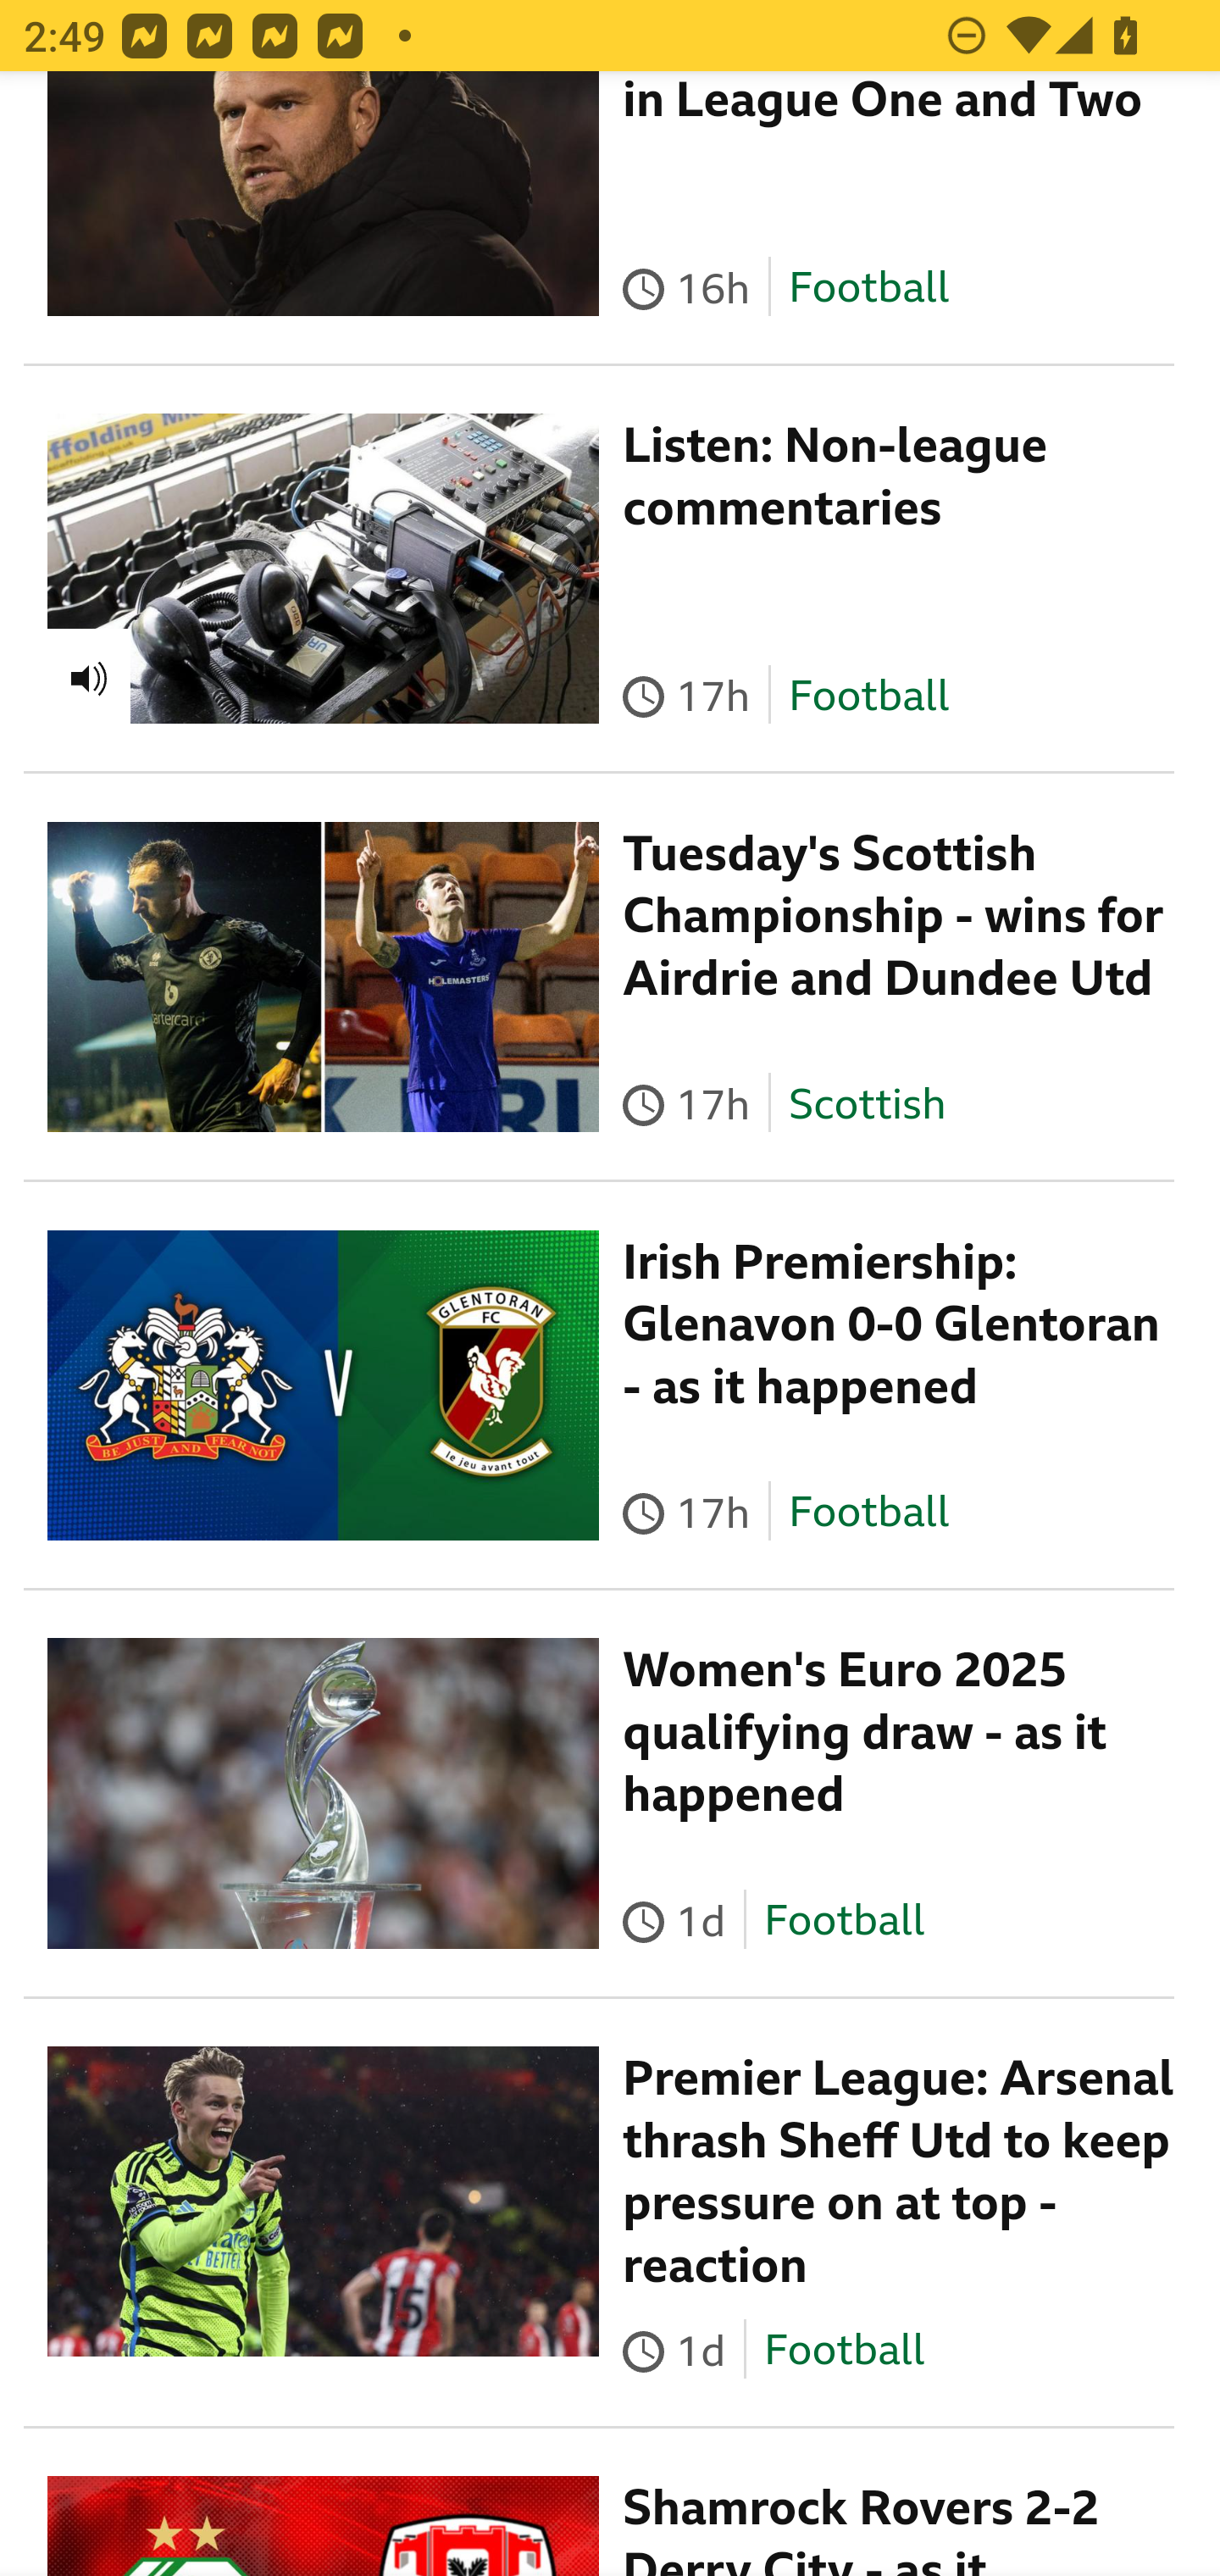 This screenshot has height=2576, width=1220. Describe the element at coordinates (865, 1735) in the screenshot. I see `Women's Euro 2025 qualifying draw - as it happened` at that location.